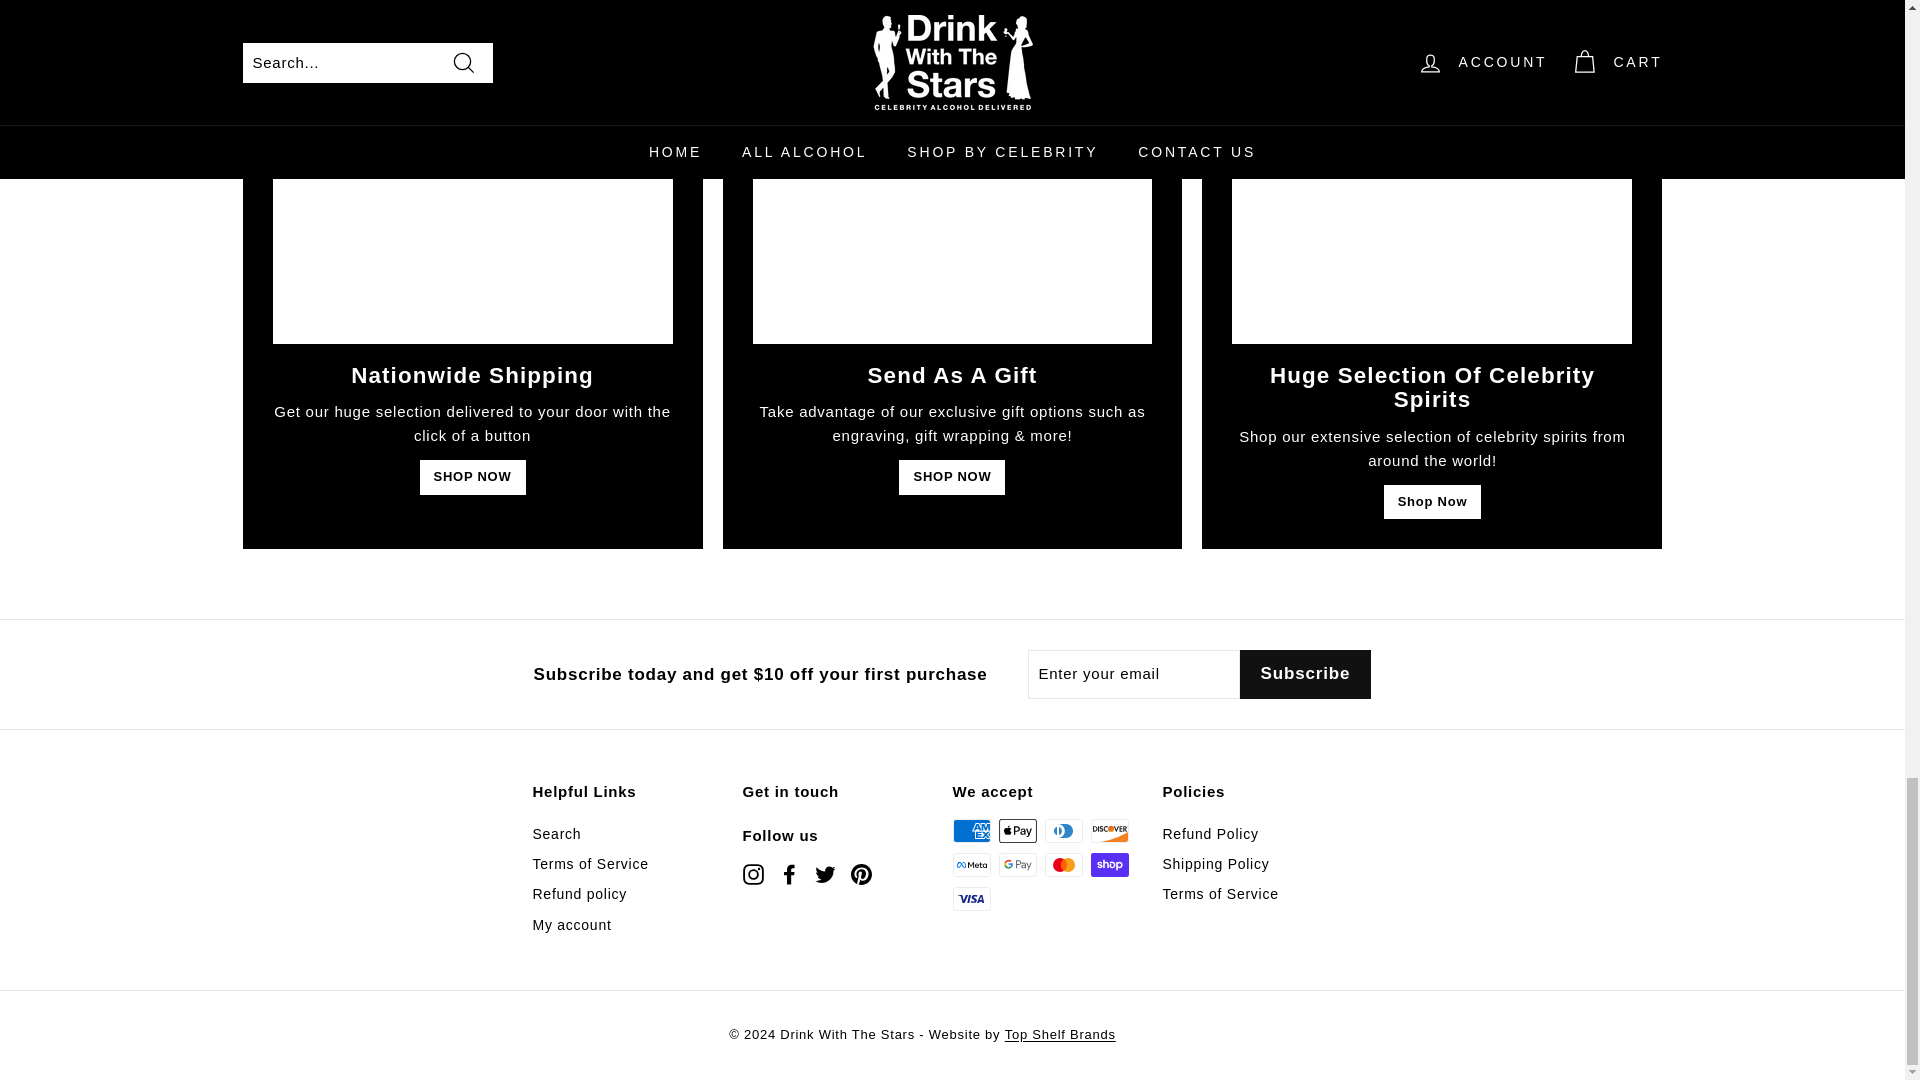  I want to click on Drink With The Stars on Pinterest, so click(860, 874).